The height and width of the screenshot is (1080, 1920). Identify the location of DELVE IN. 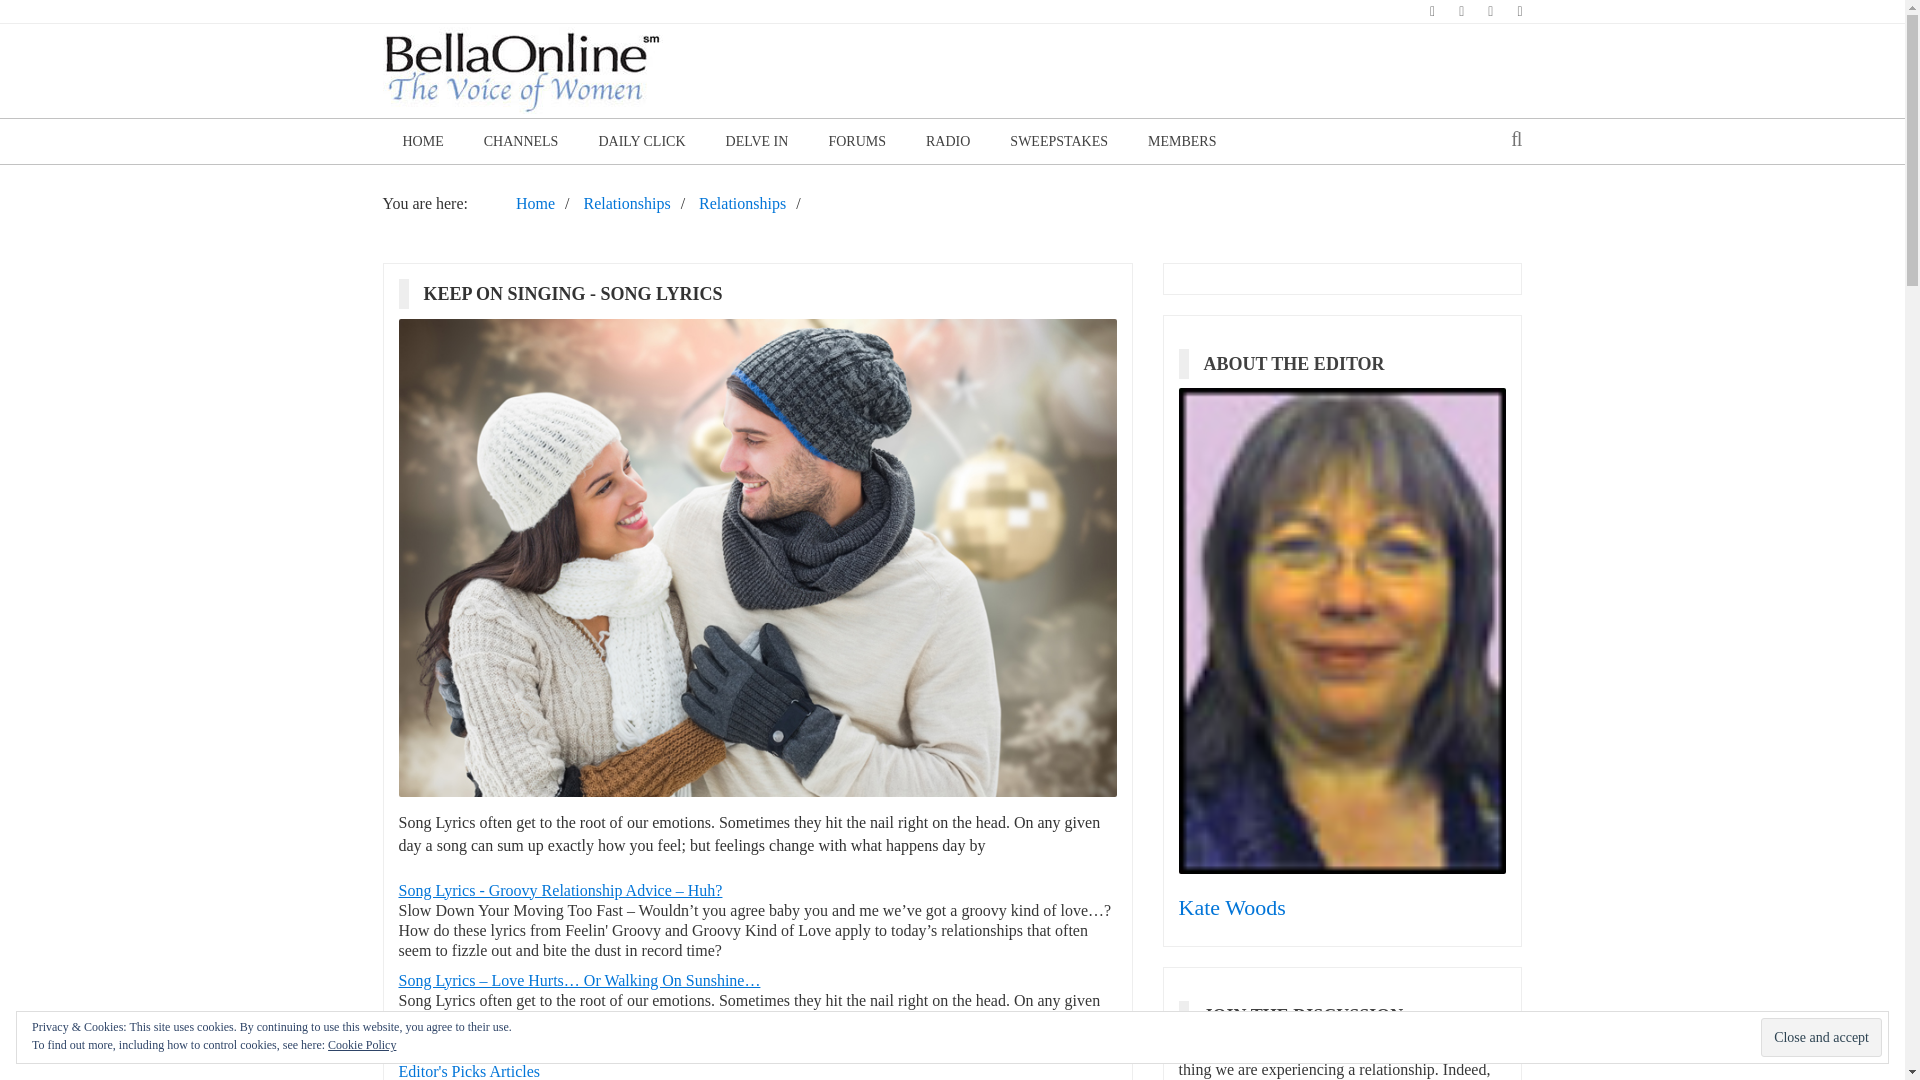
(757, 141).